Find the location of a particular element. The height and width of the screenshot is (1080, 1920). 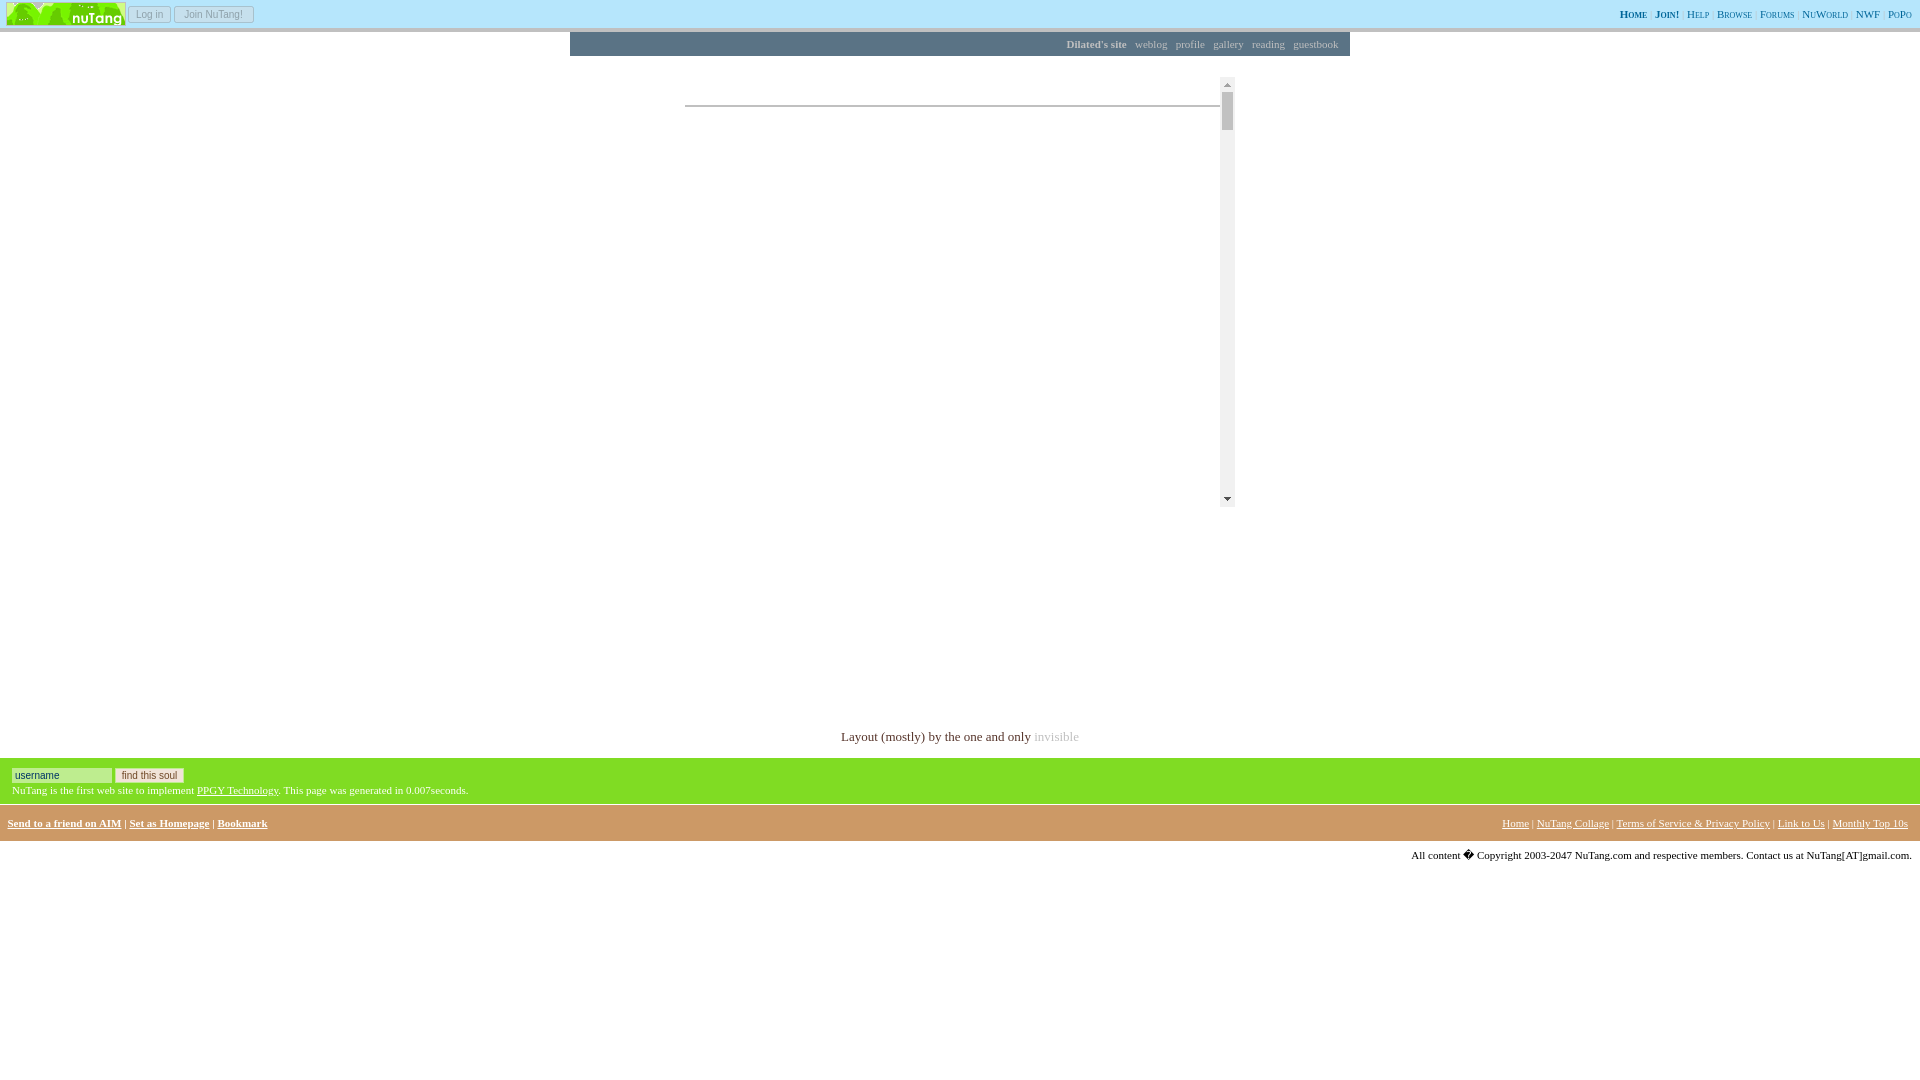

NWF is located at coordinates (1868, 14).